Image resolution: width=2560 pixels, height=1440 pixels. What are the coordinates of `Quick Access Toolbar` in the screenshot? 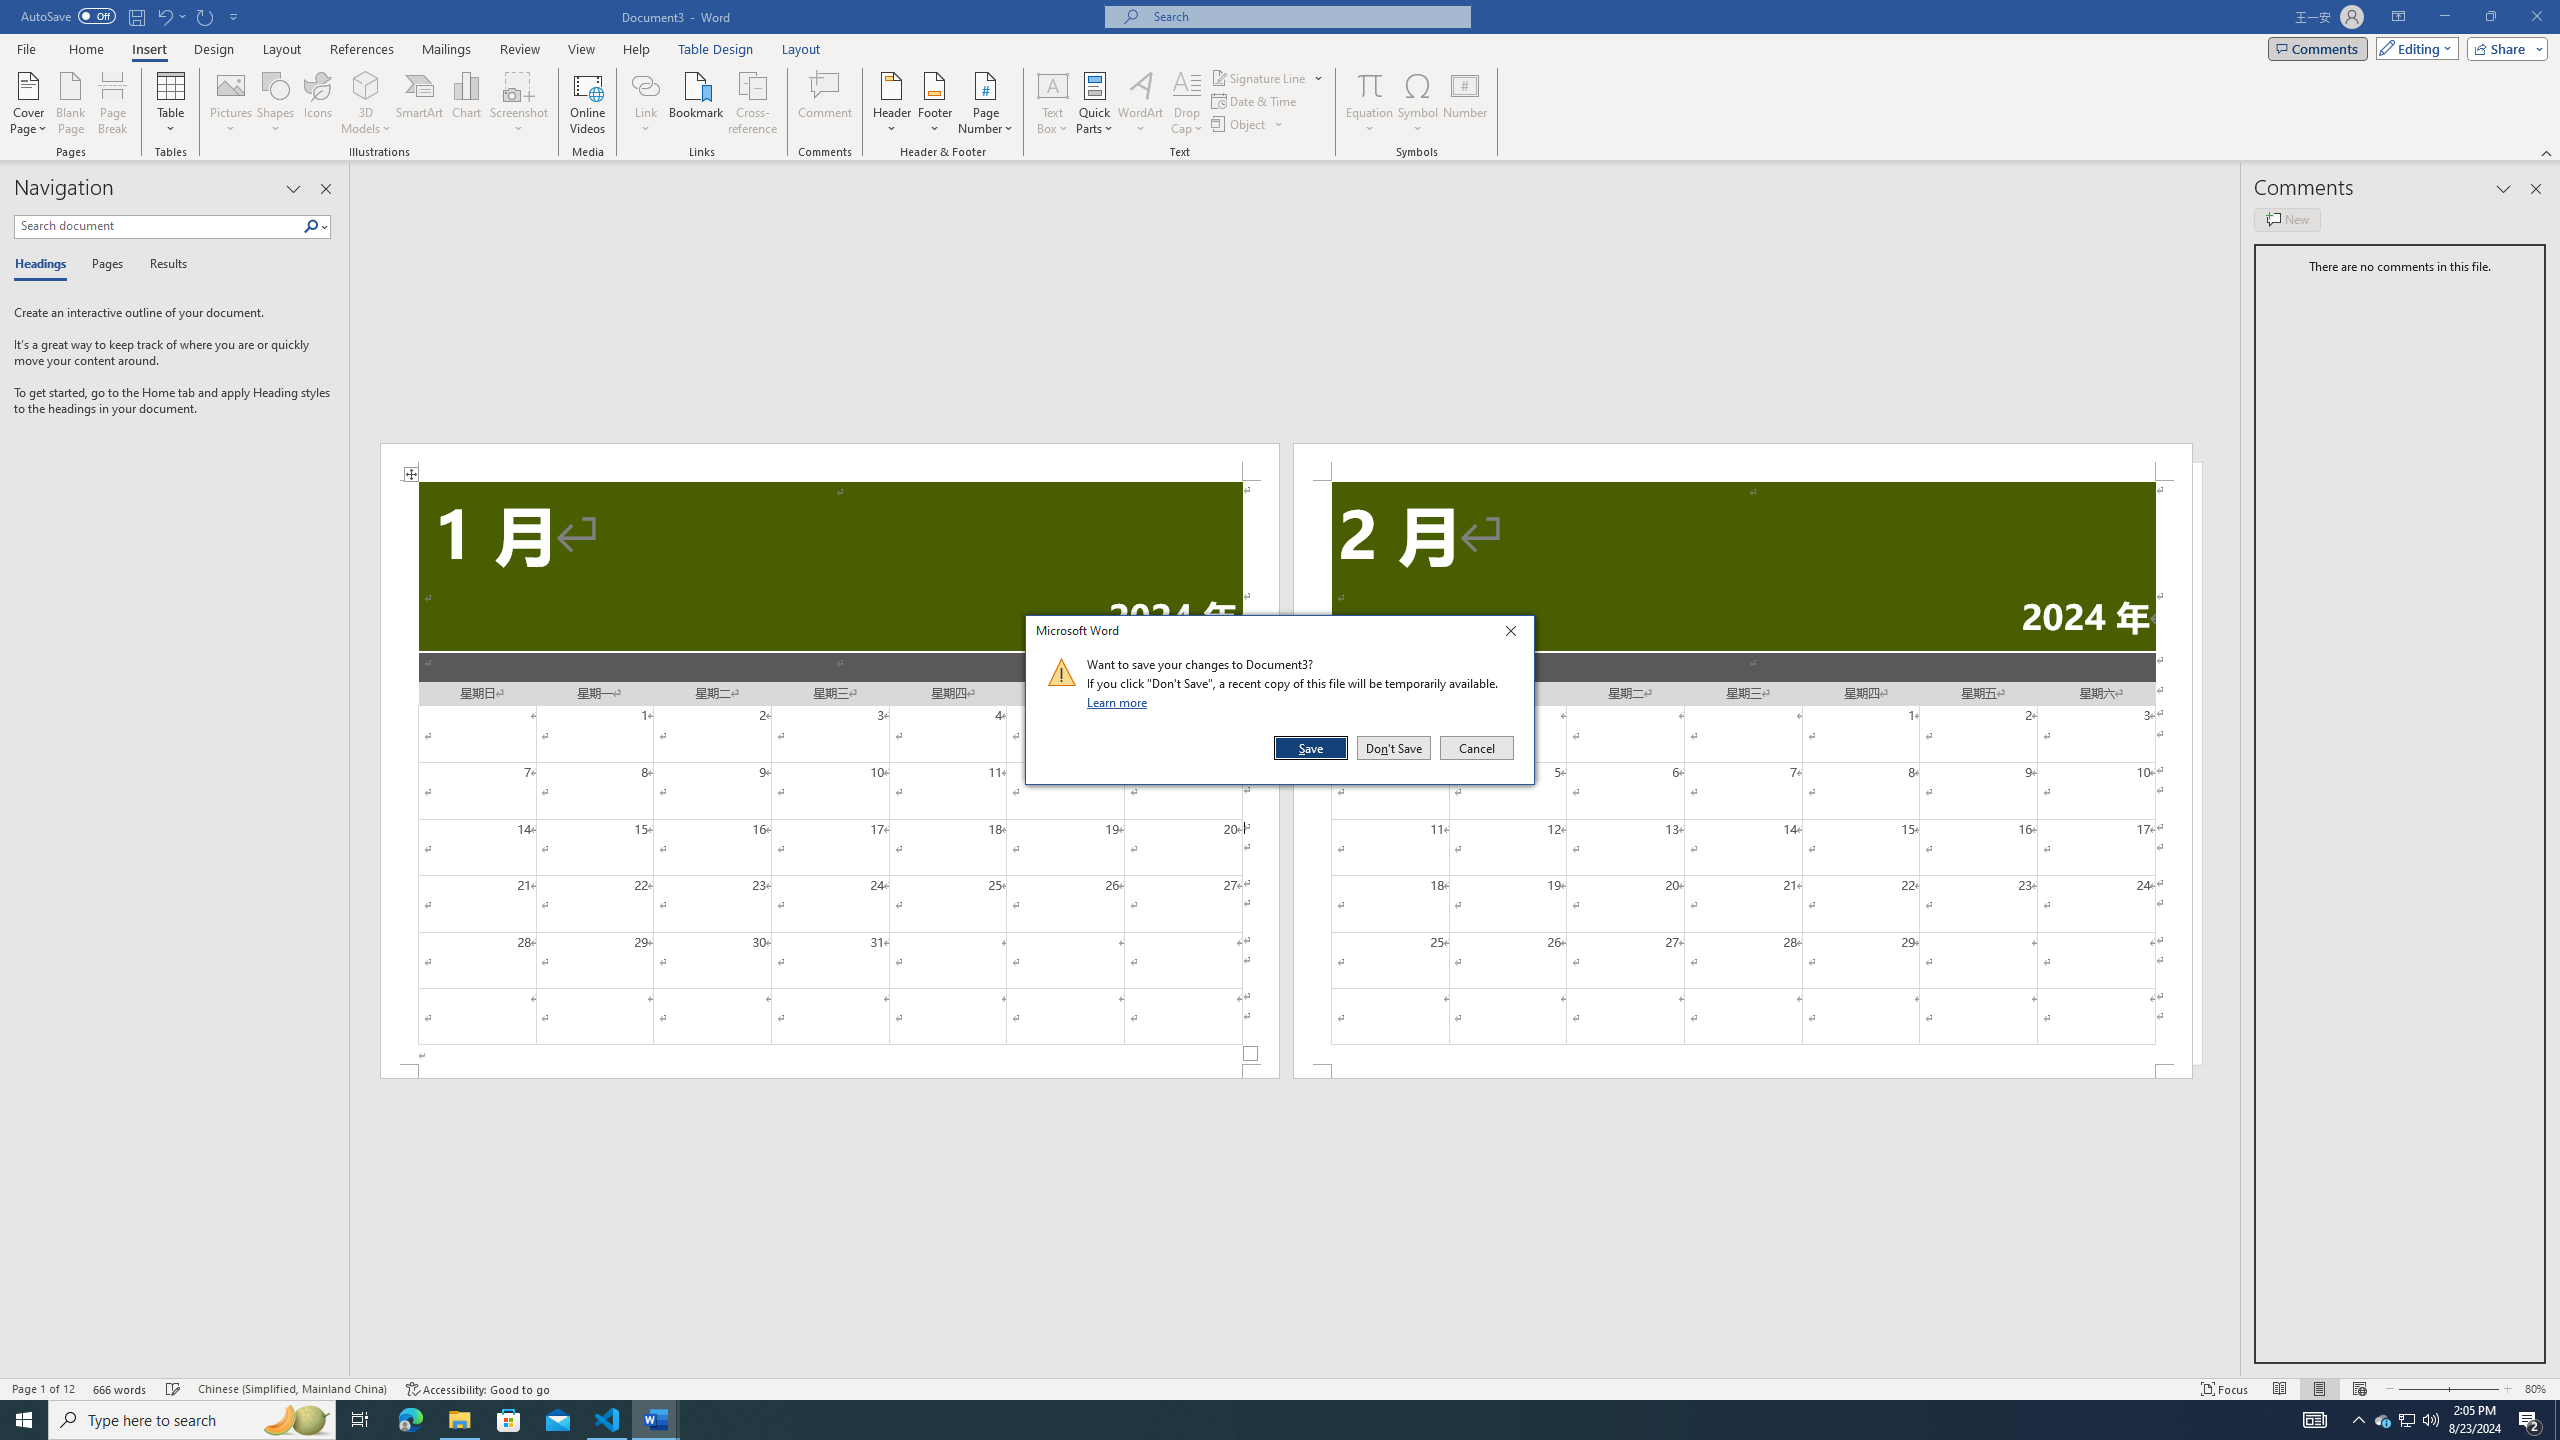 It's located at (132, 17).